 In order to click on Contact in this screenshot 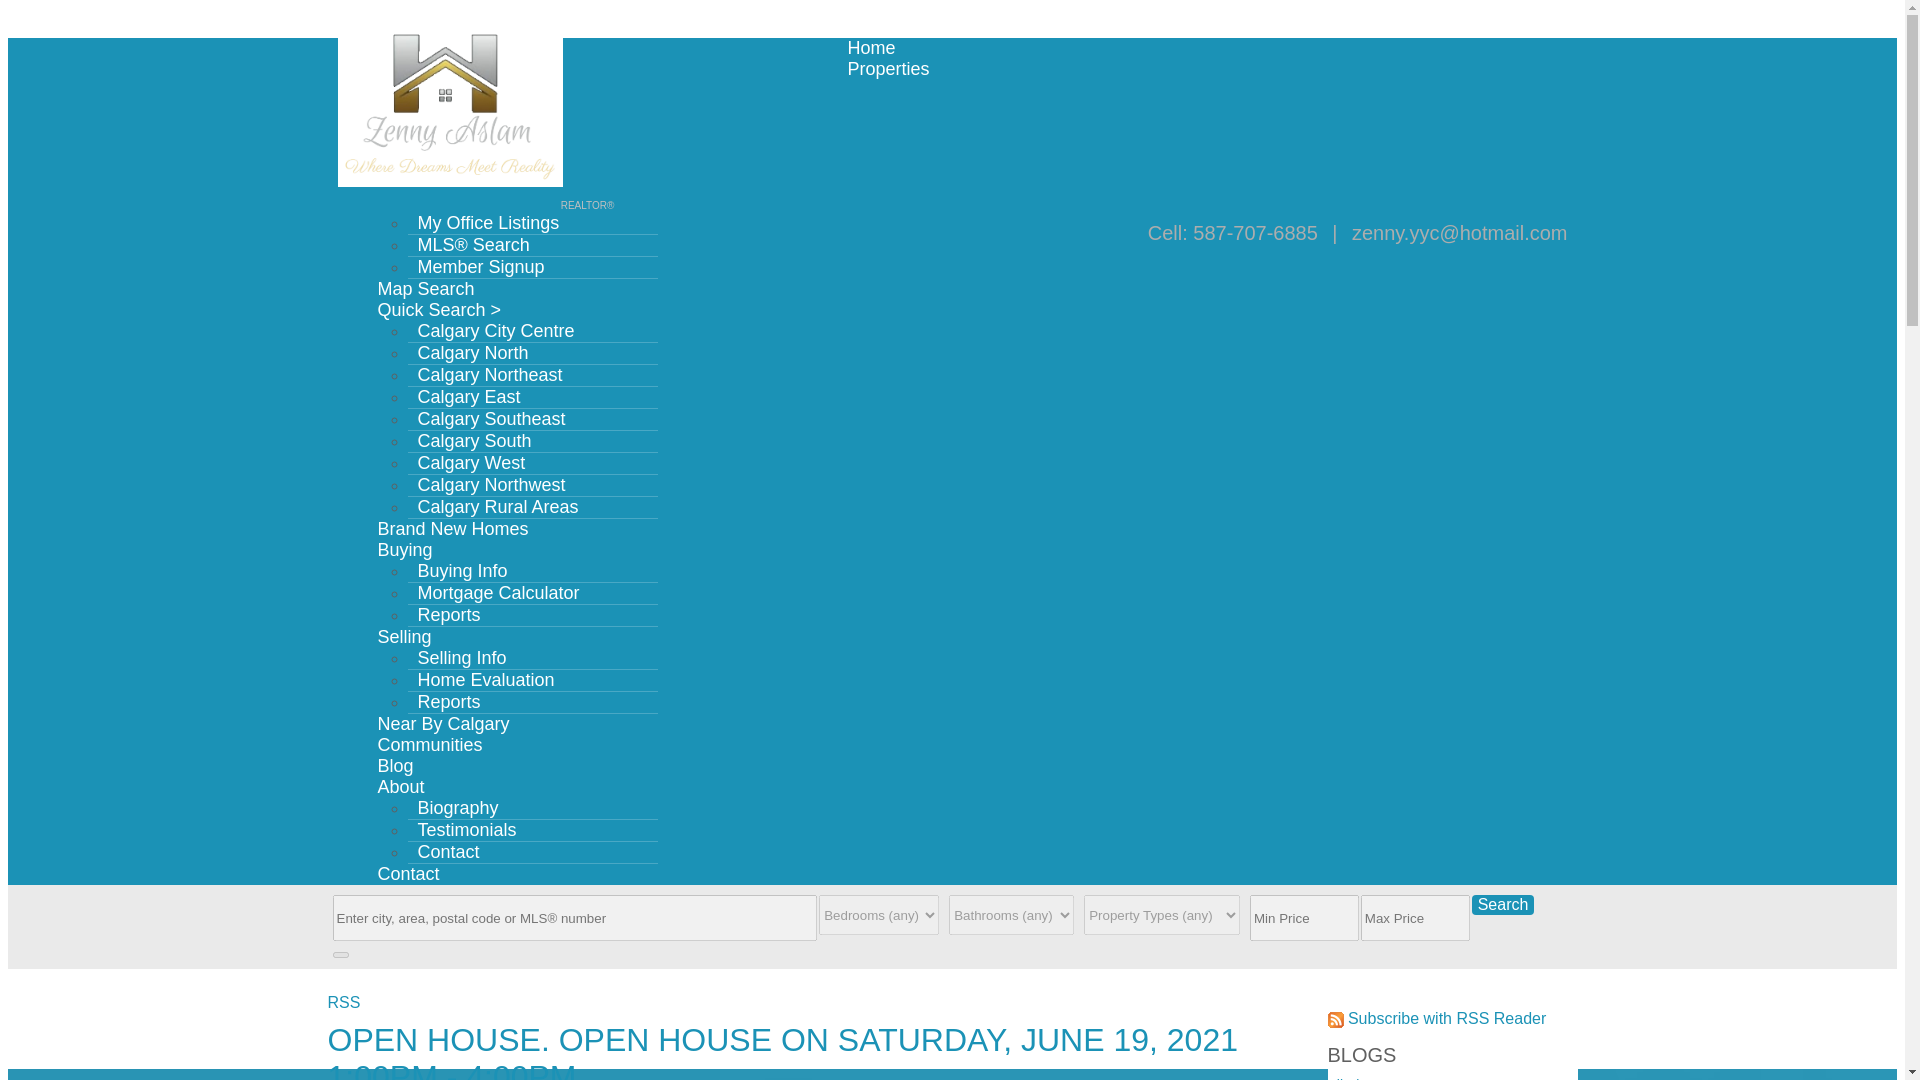, I will do `click(448, 852)`.